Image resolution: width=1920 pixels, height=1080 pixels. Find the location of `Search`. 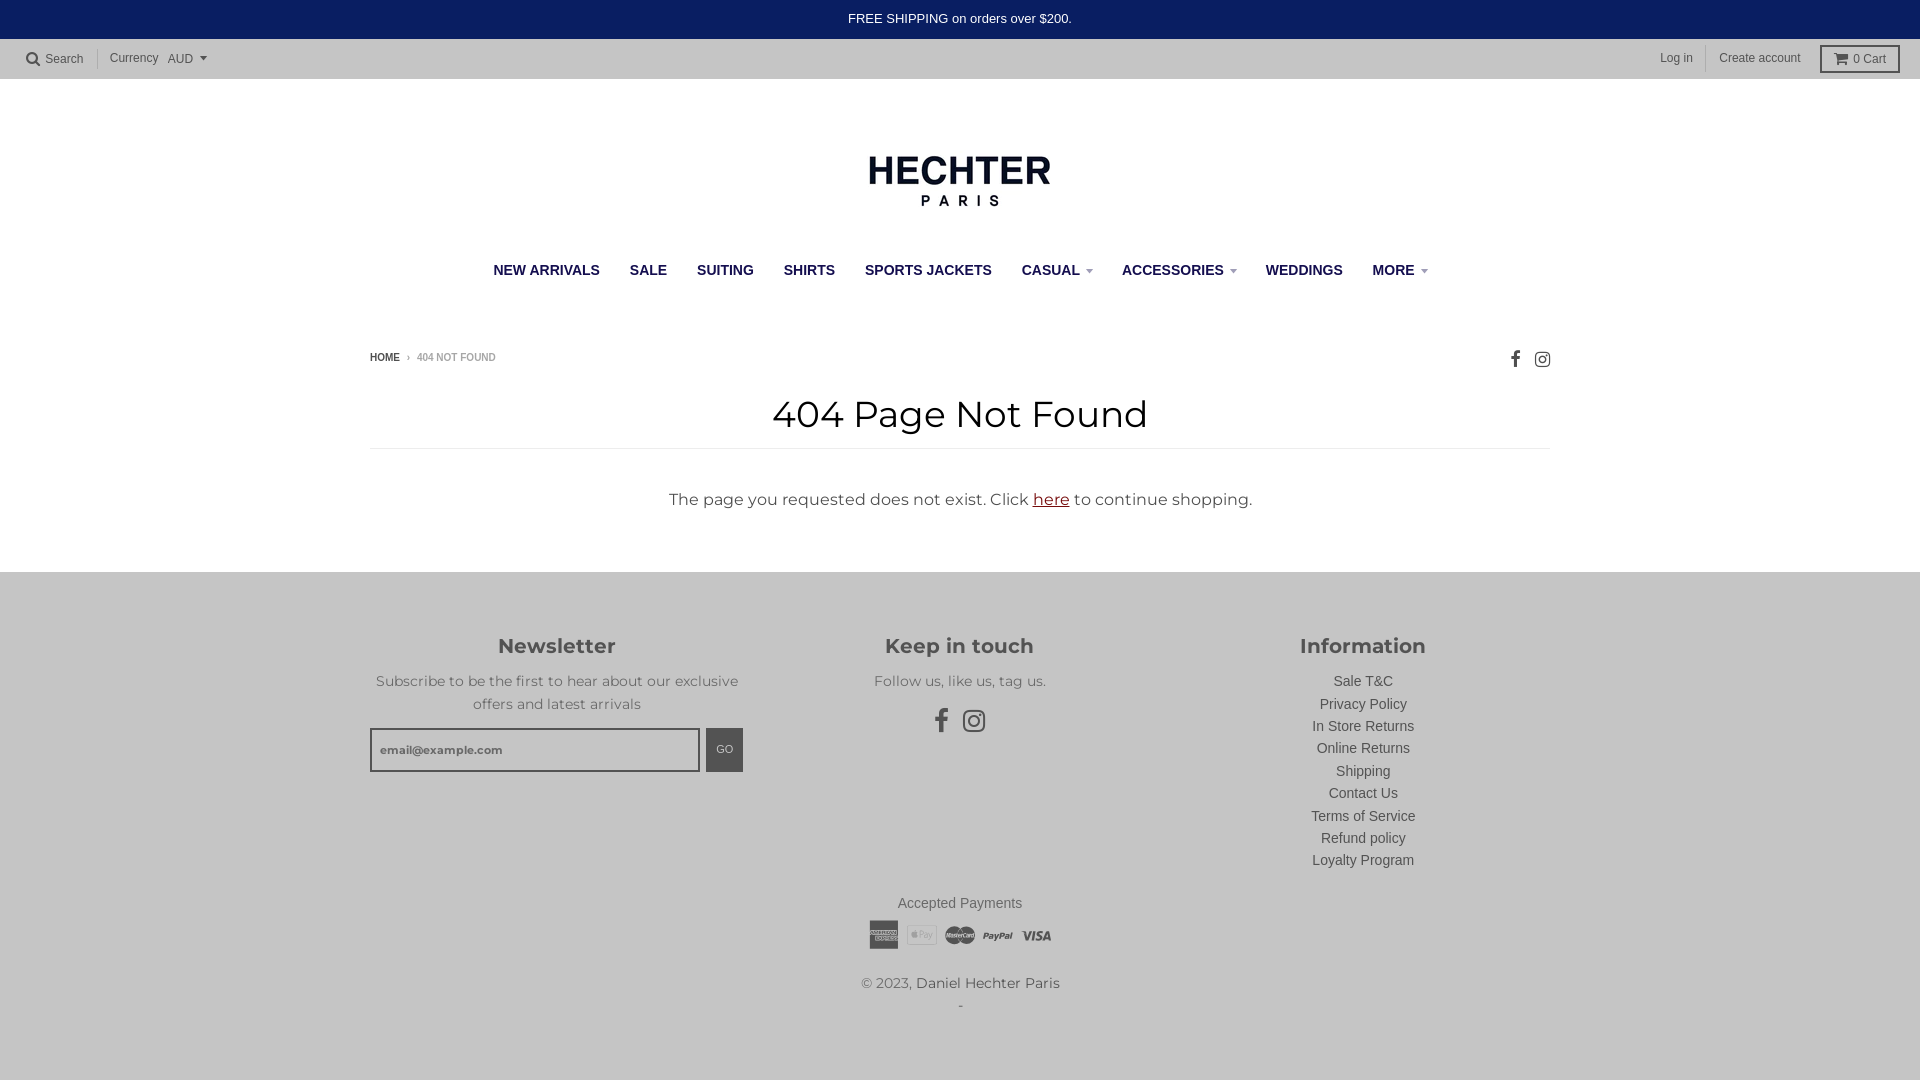

Search is located at coordinates (54, 59).